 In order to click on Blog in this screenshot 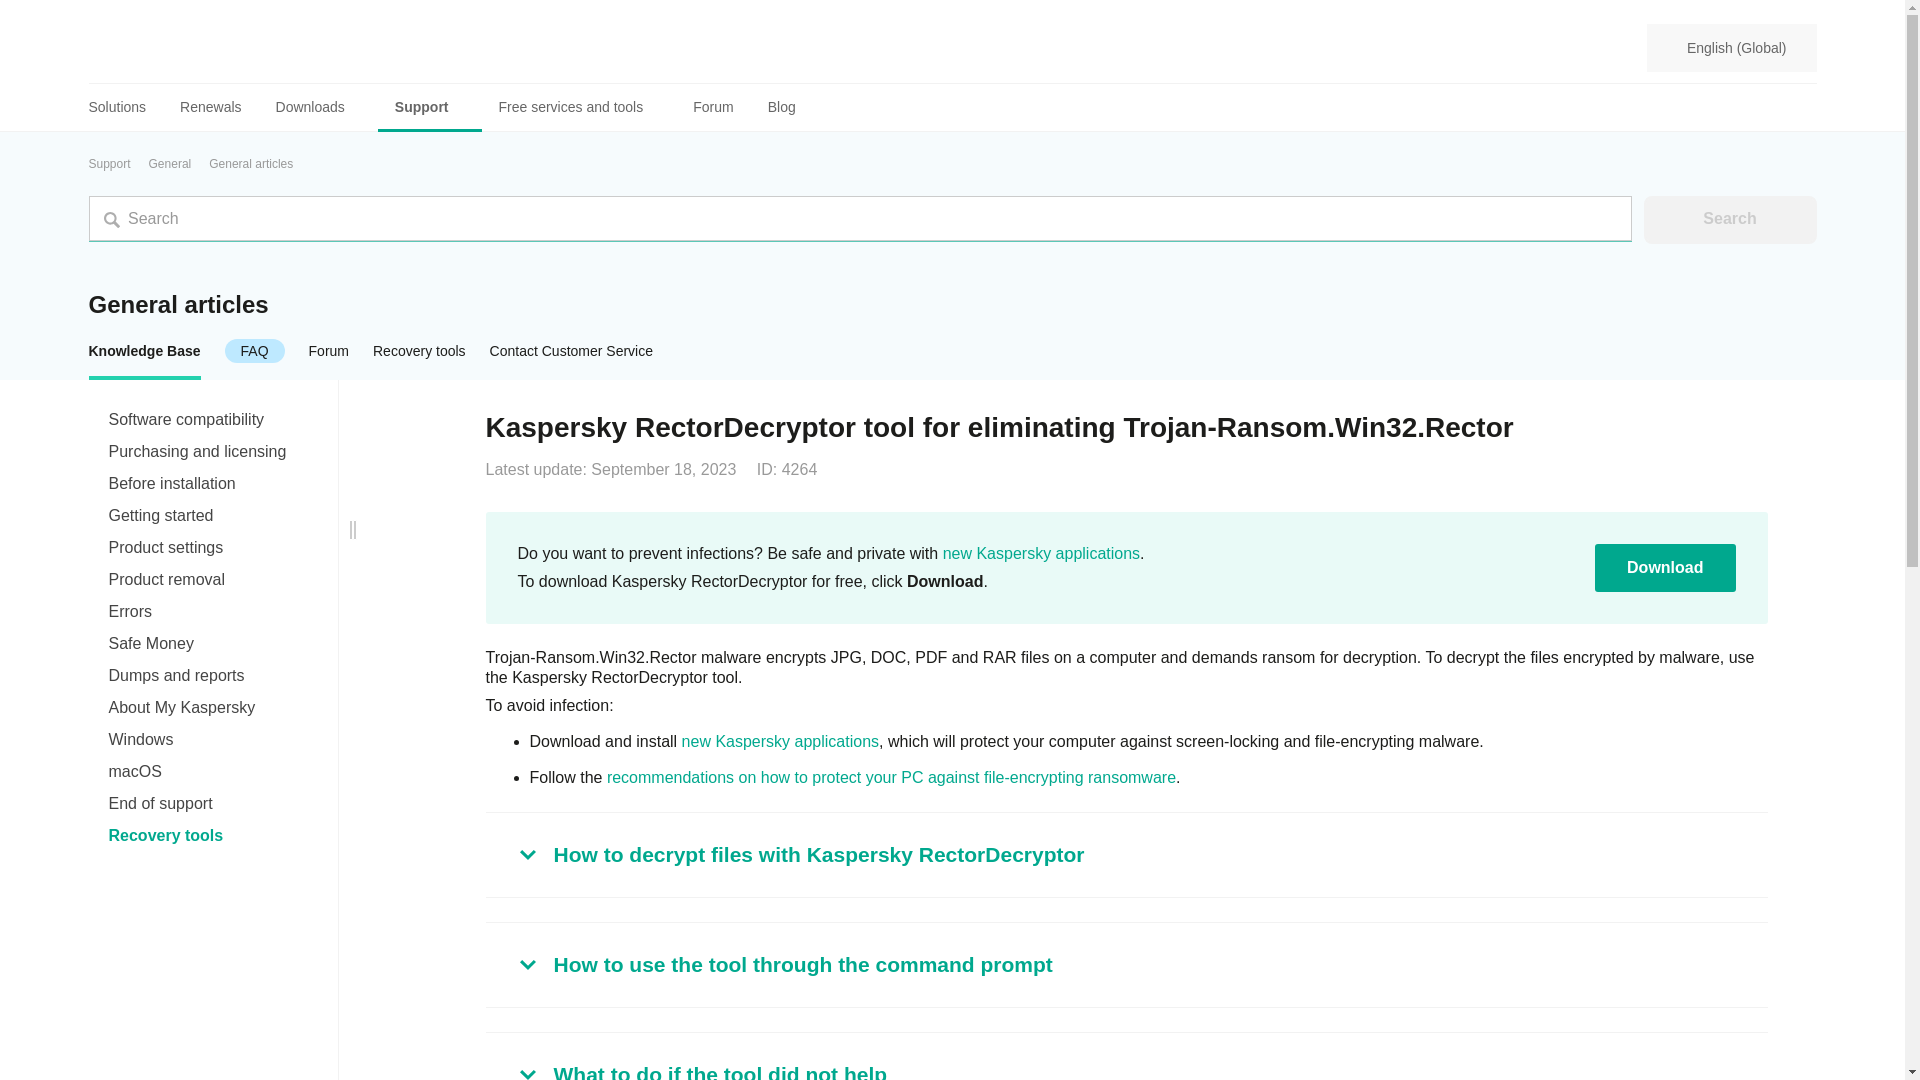, I will do `click(781, 107)`.